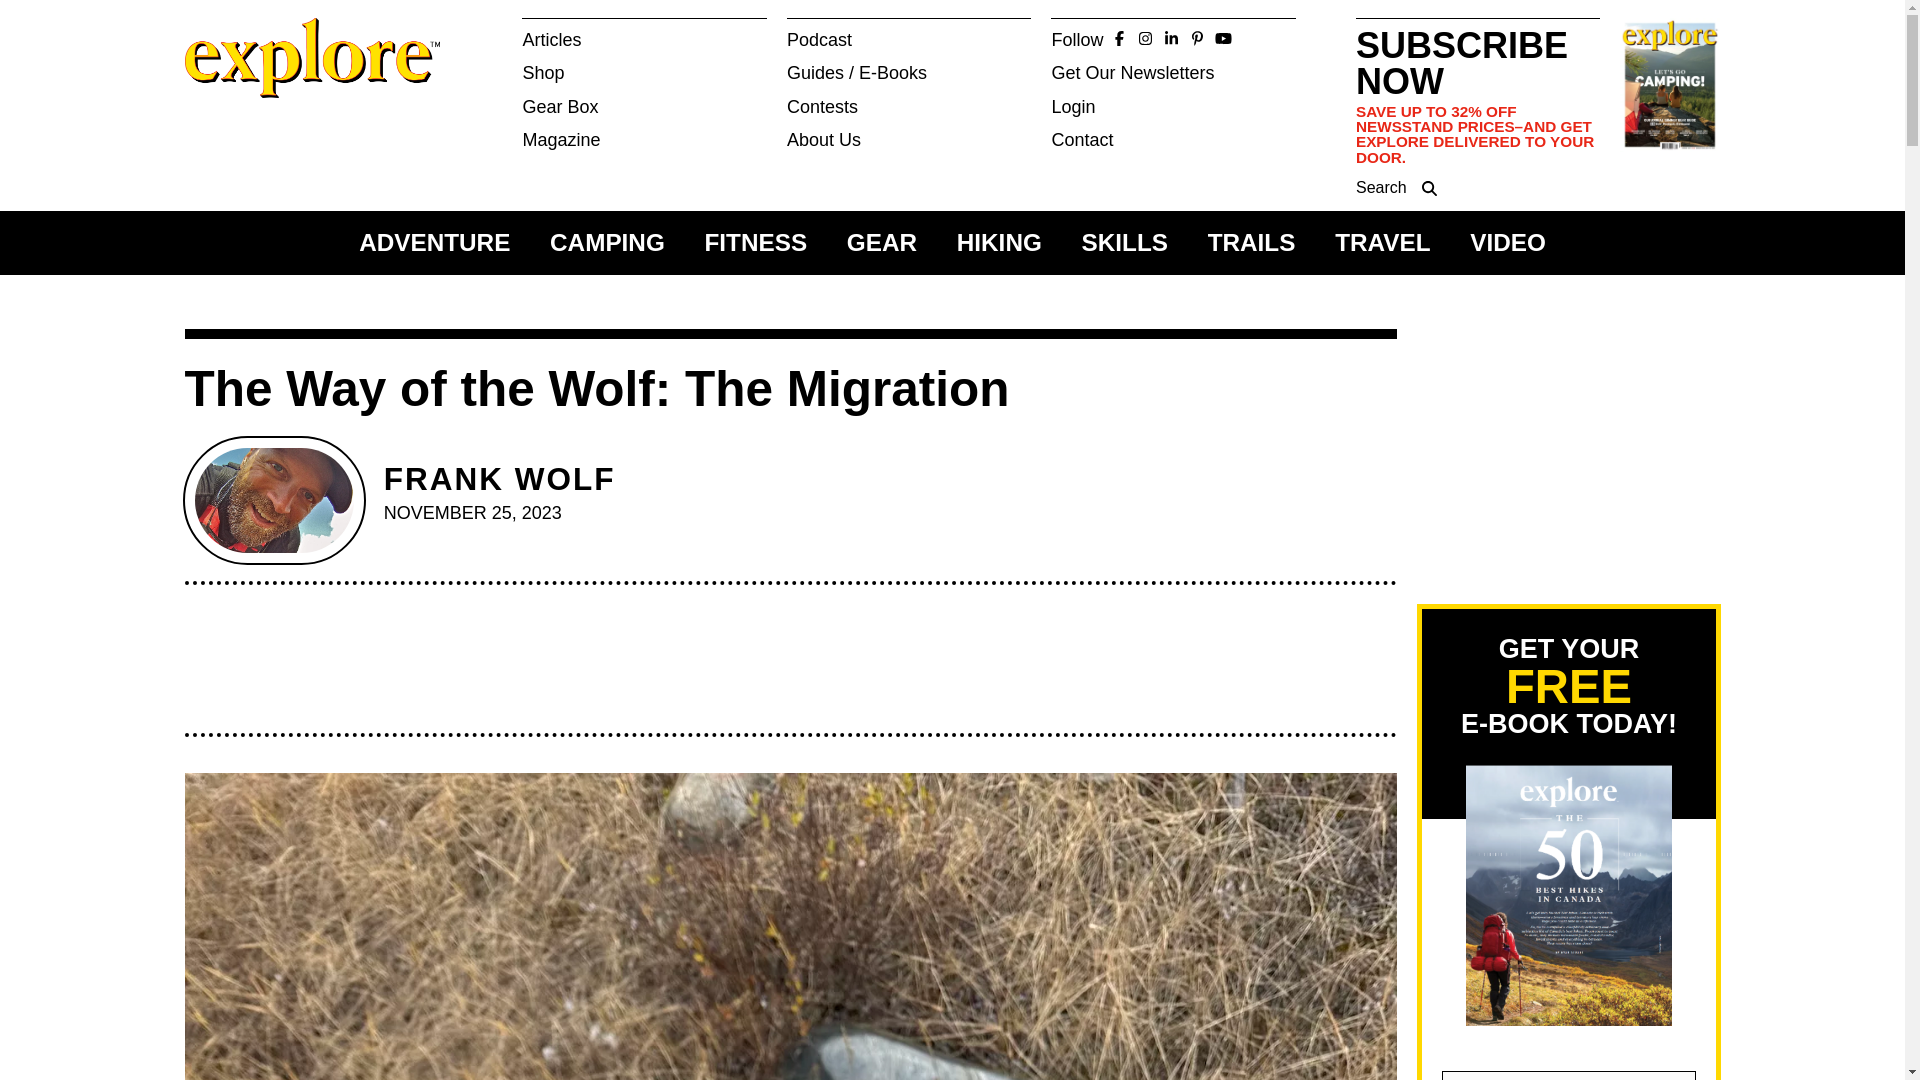  I want to click on Explore Magazine, so click(287, 88).